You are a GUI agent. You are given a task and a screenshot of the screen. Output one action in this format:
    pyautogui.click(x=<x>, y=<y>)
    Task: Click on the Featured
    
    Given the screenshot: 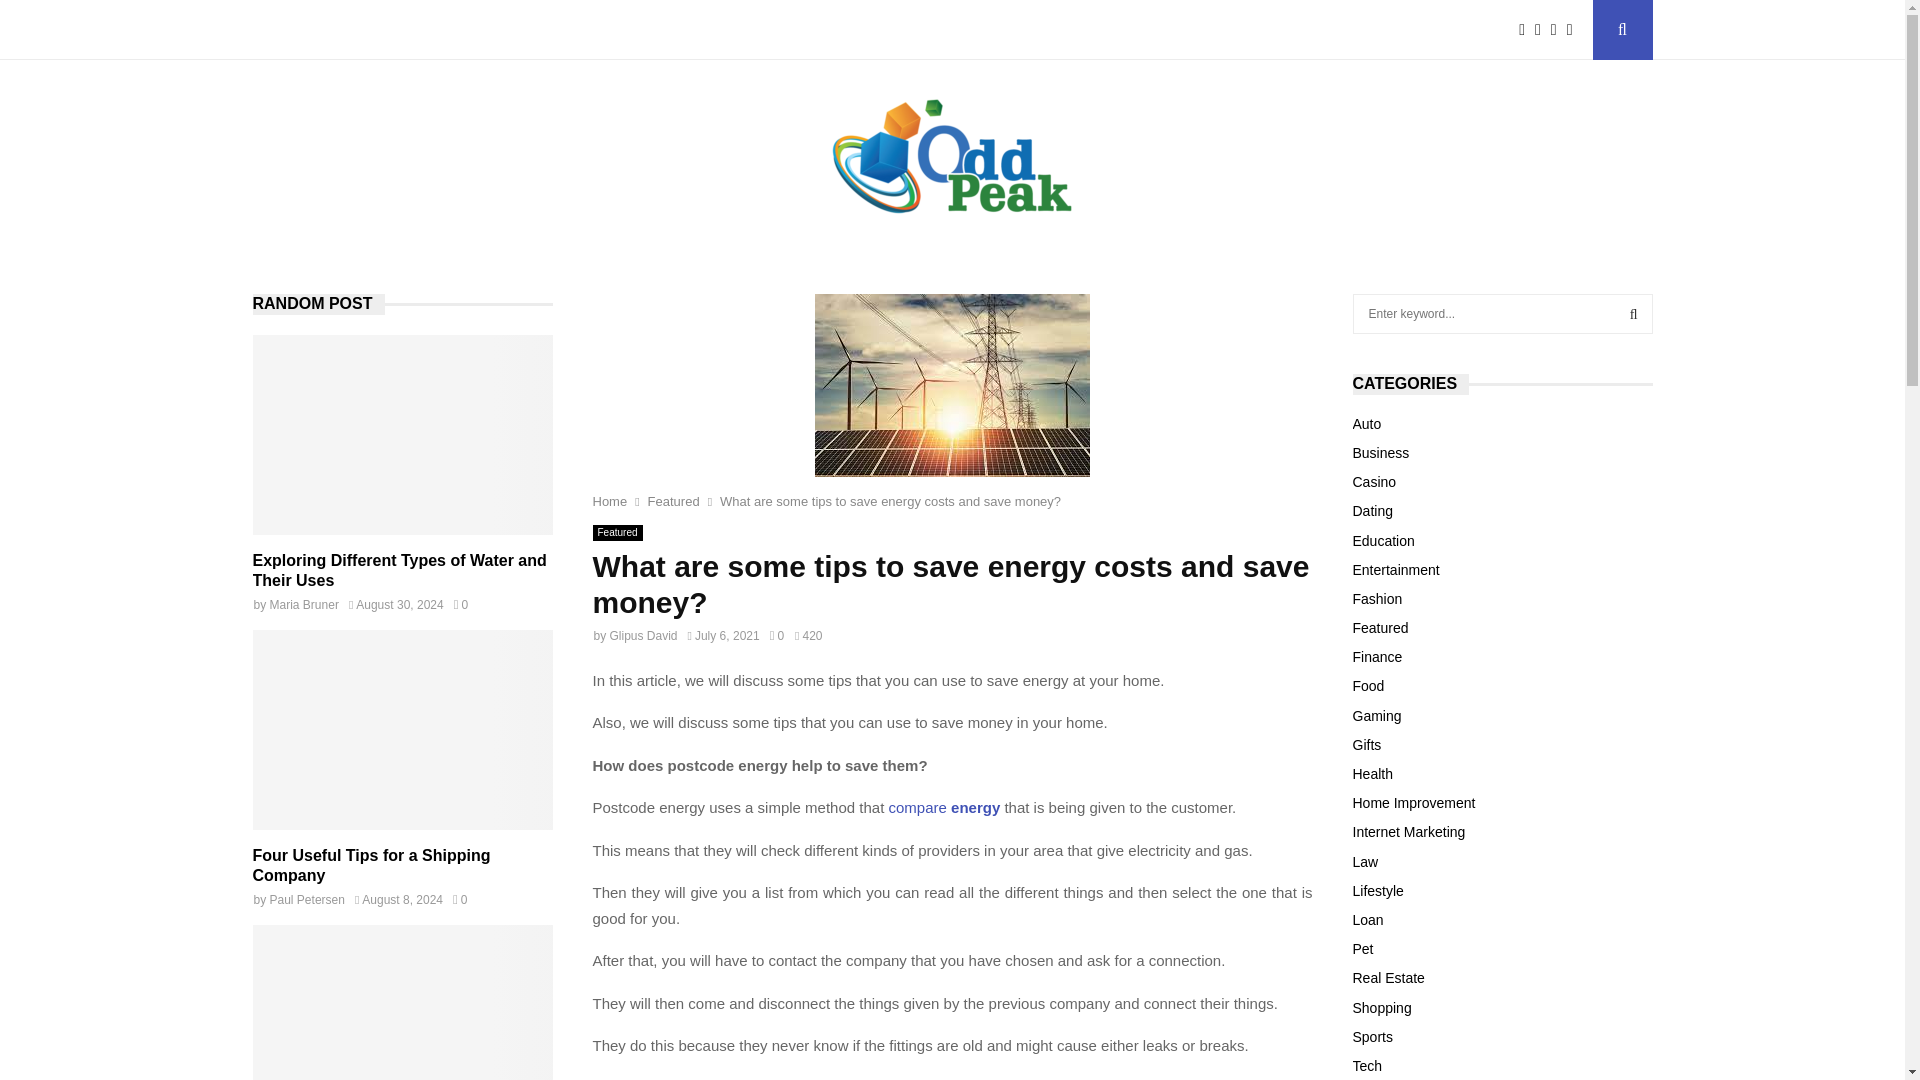 What is the action you would take?
    pyautogui.click(x=616, y=532)
    